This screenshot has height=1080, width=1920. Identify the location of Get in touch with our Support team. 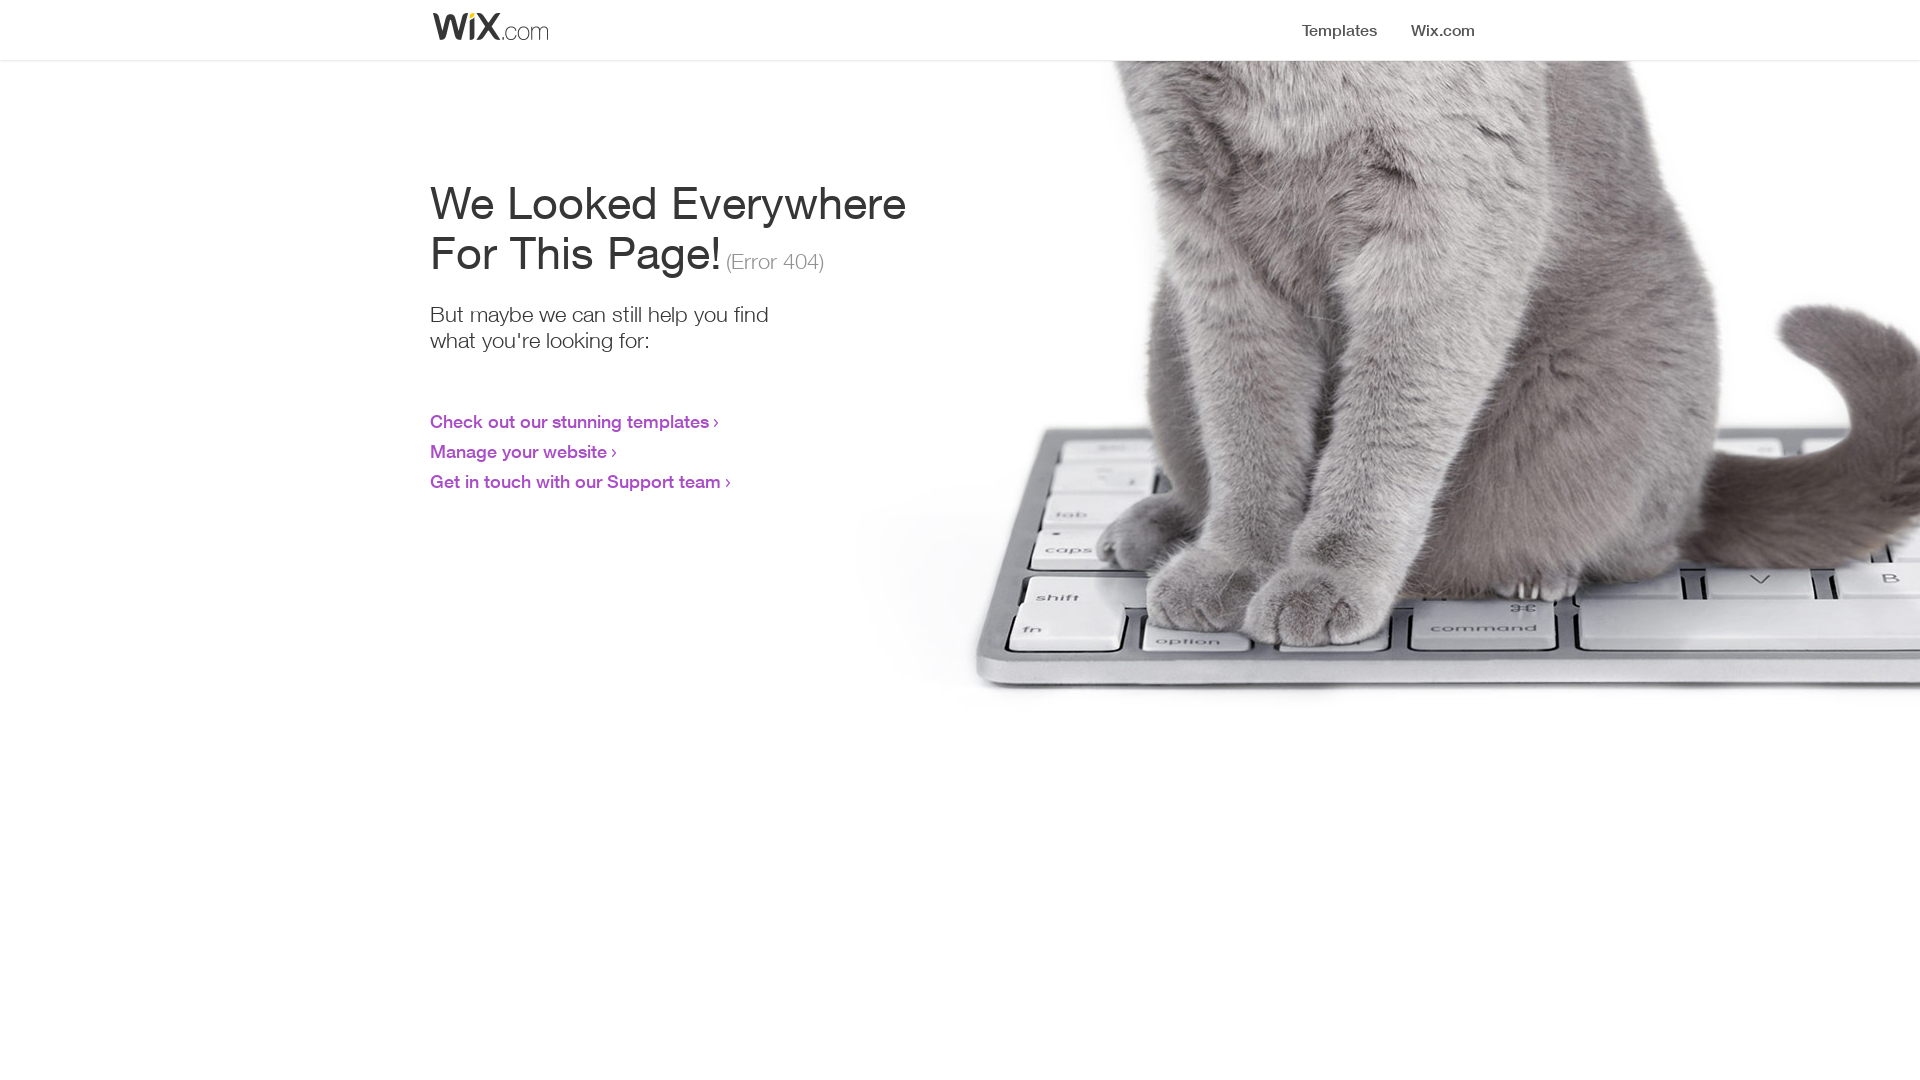
(576, 481).